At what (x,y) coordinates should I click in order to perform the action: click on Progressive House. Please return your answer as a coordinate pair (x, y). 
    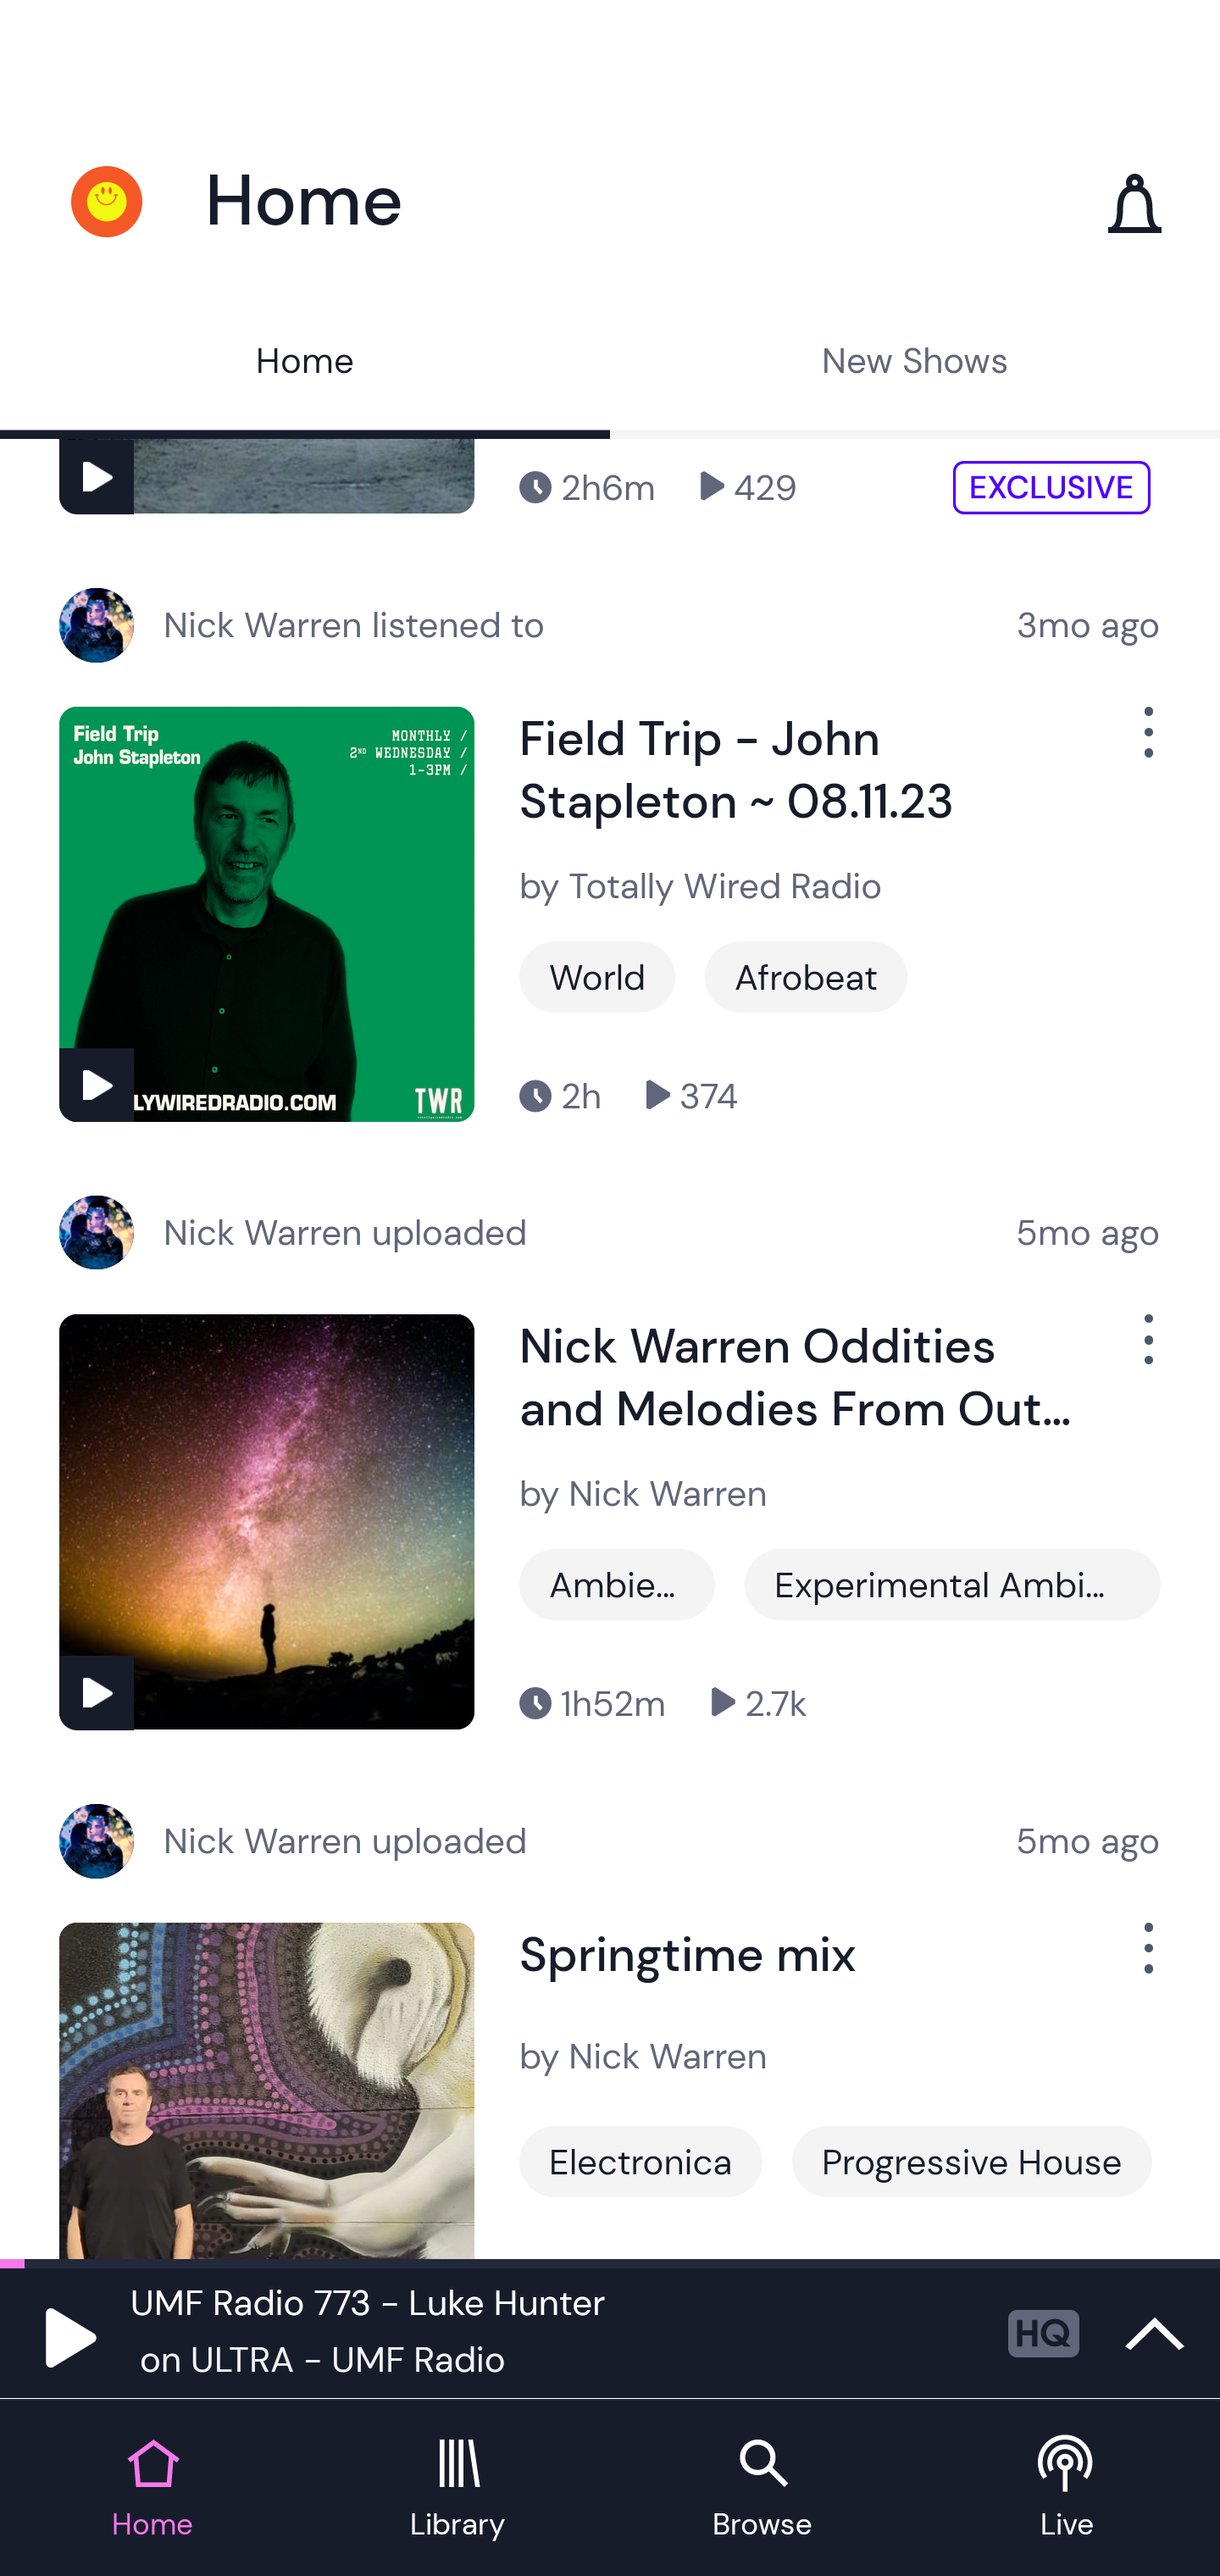
    Looking at the image, I should click on (971, 2161).